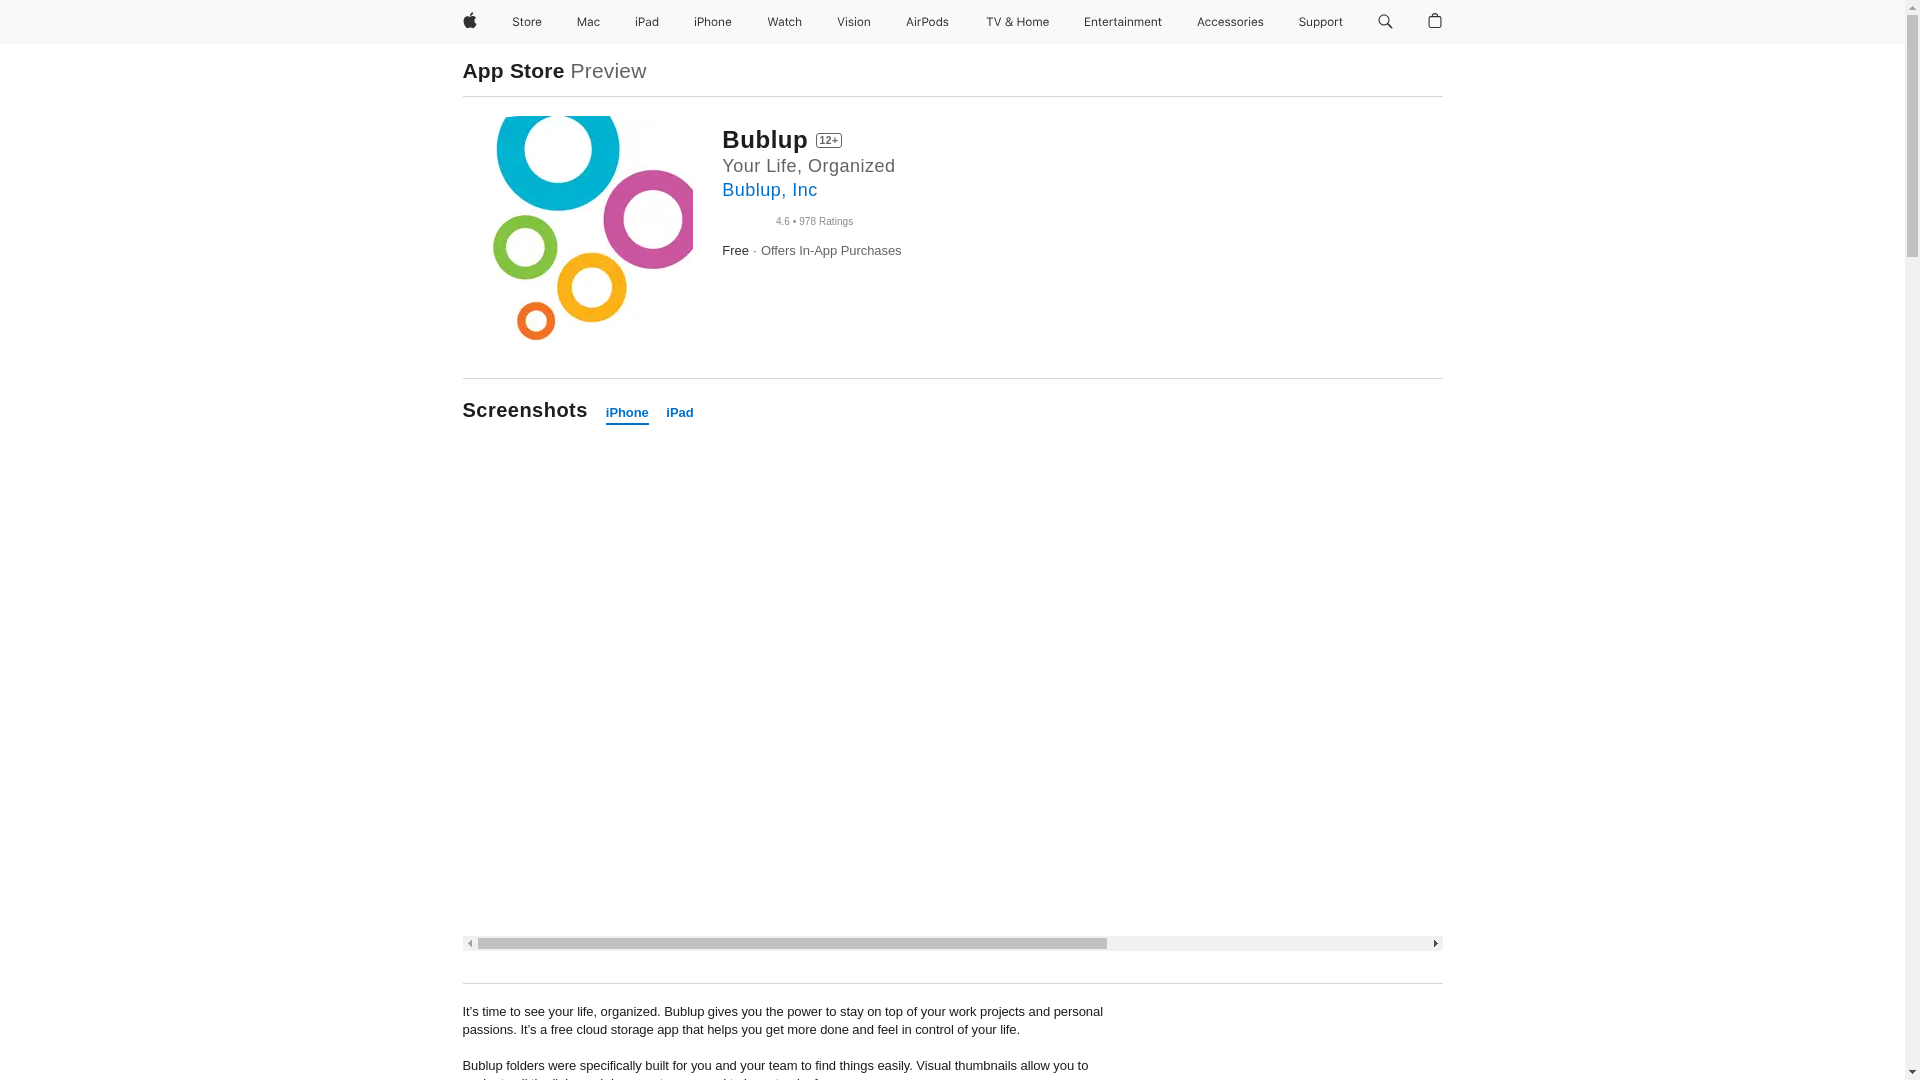 Image resolution: width=1920 pixels, height=1080 pixels. Describe the element at coordinates (1123, 22) in the screenshot. I see `Entertainment` at that location.